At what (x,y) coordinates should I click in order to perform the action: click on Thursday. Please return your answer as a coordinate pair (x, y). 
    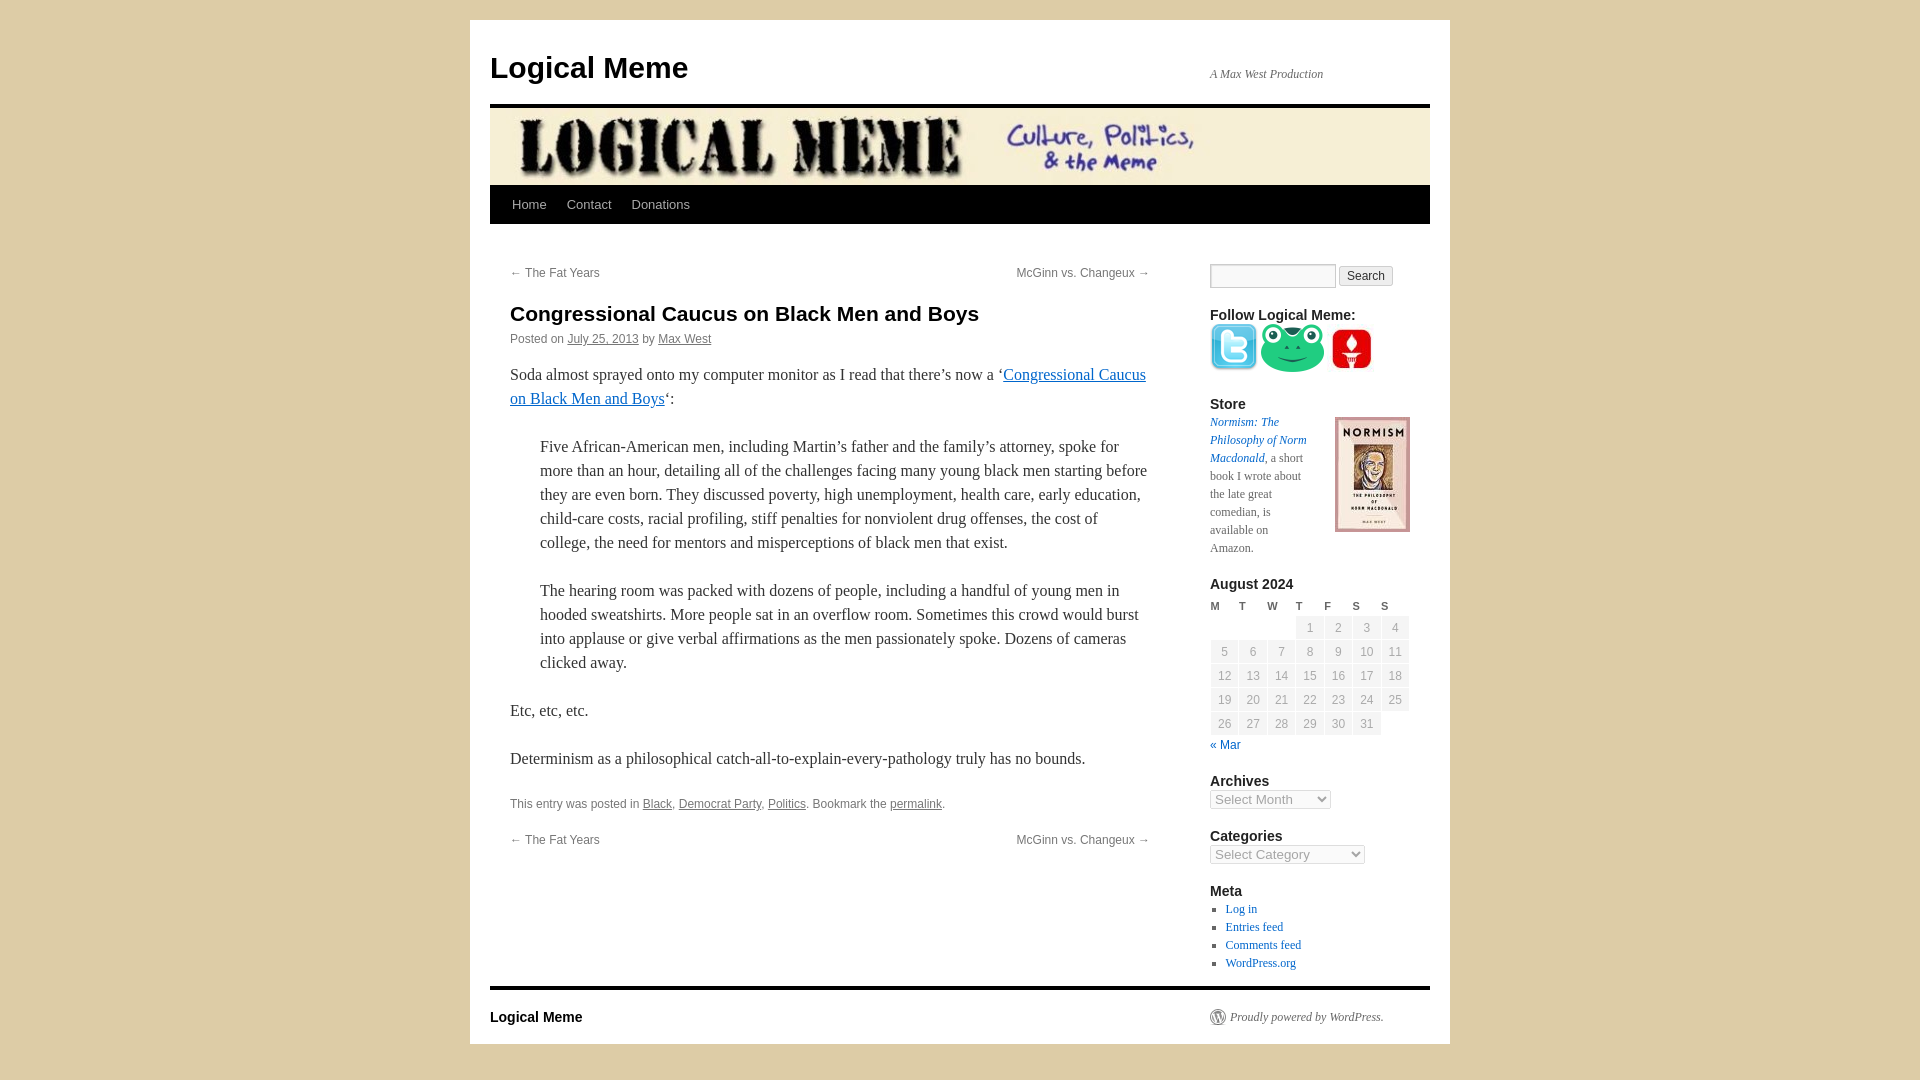
    Looking at the image, I should click on (1310, 606).